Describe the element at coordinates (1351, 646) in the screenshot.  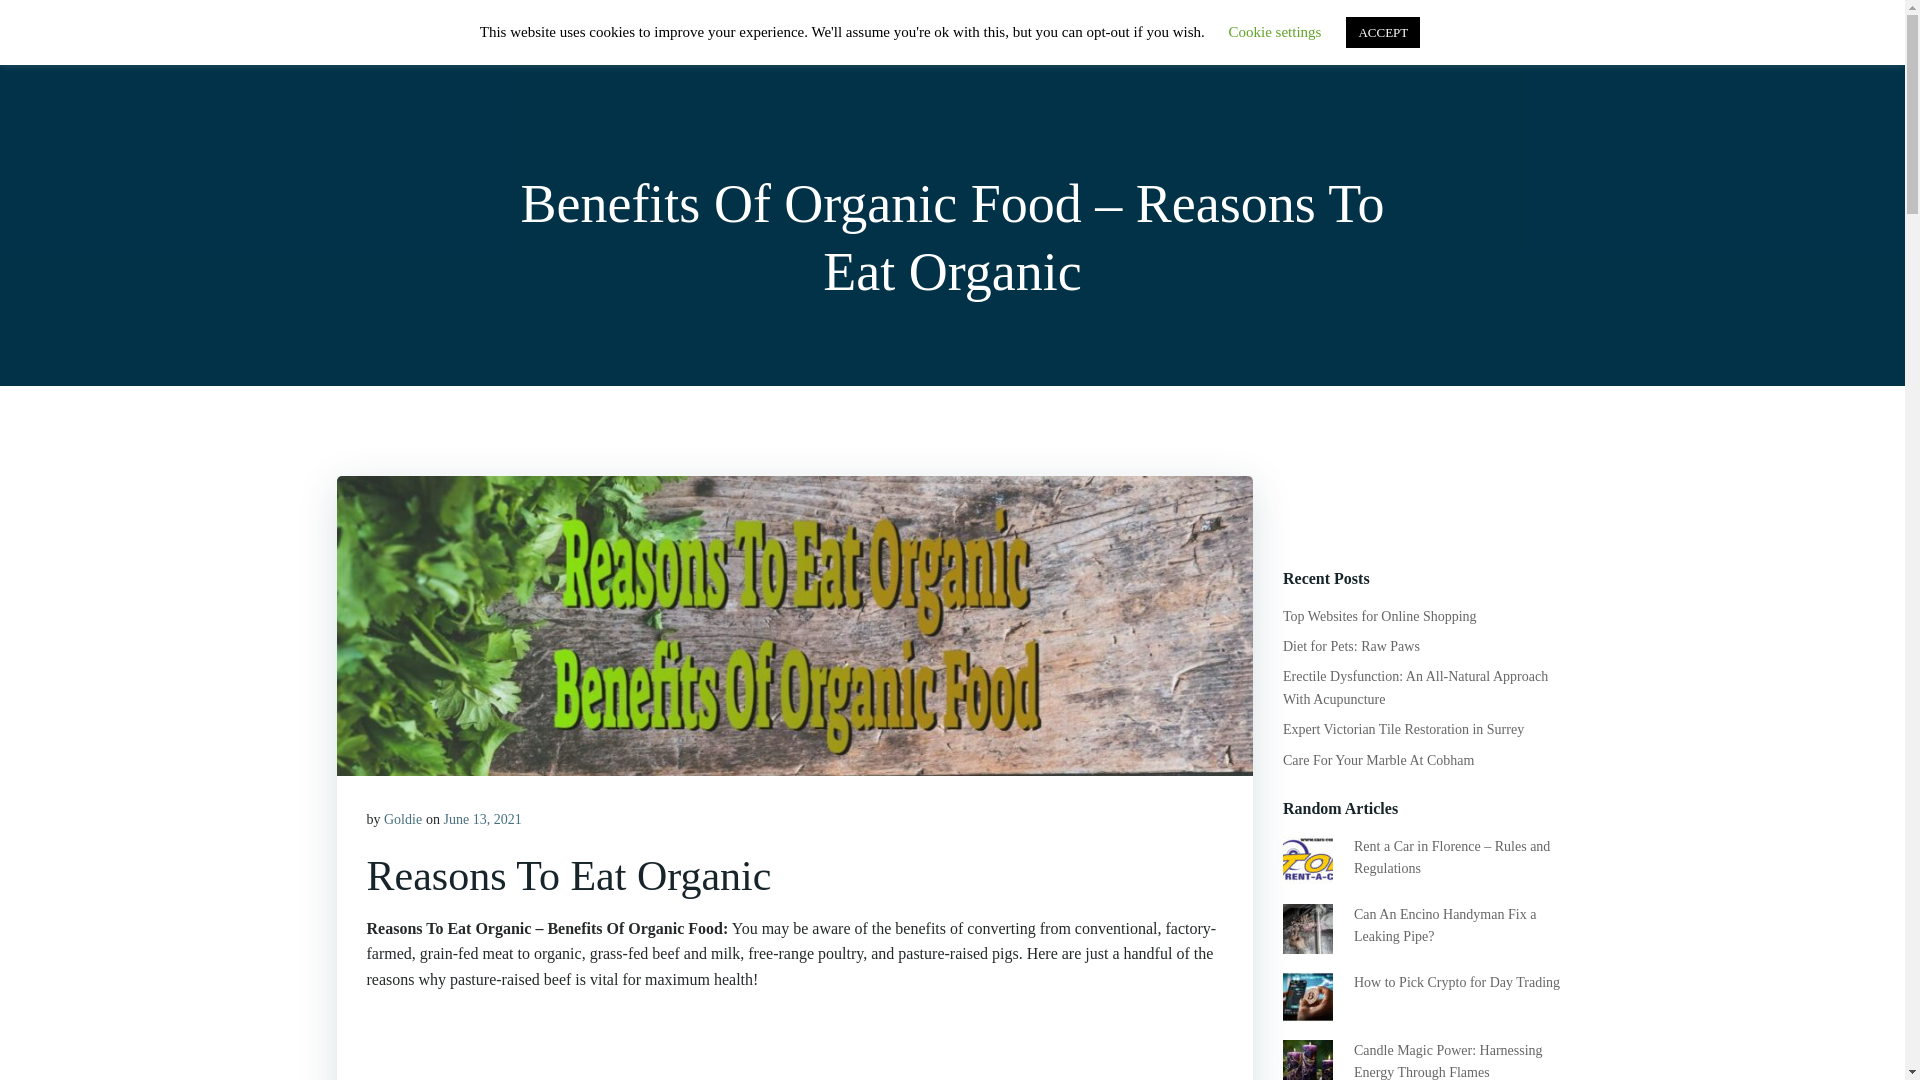
I see `Diet for Pets: Raw Paws` at that location.